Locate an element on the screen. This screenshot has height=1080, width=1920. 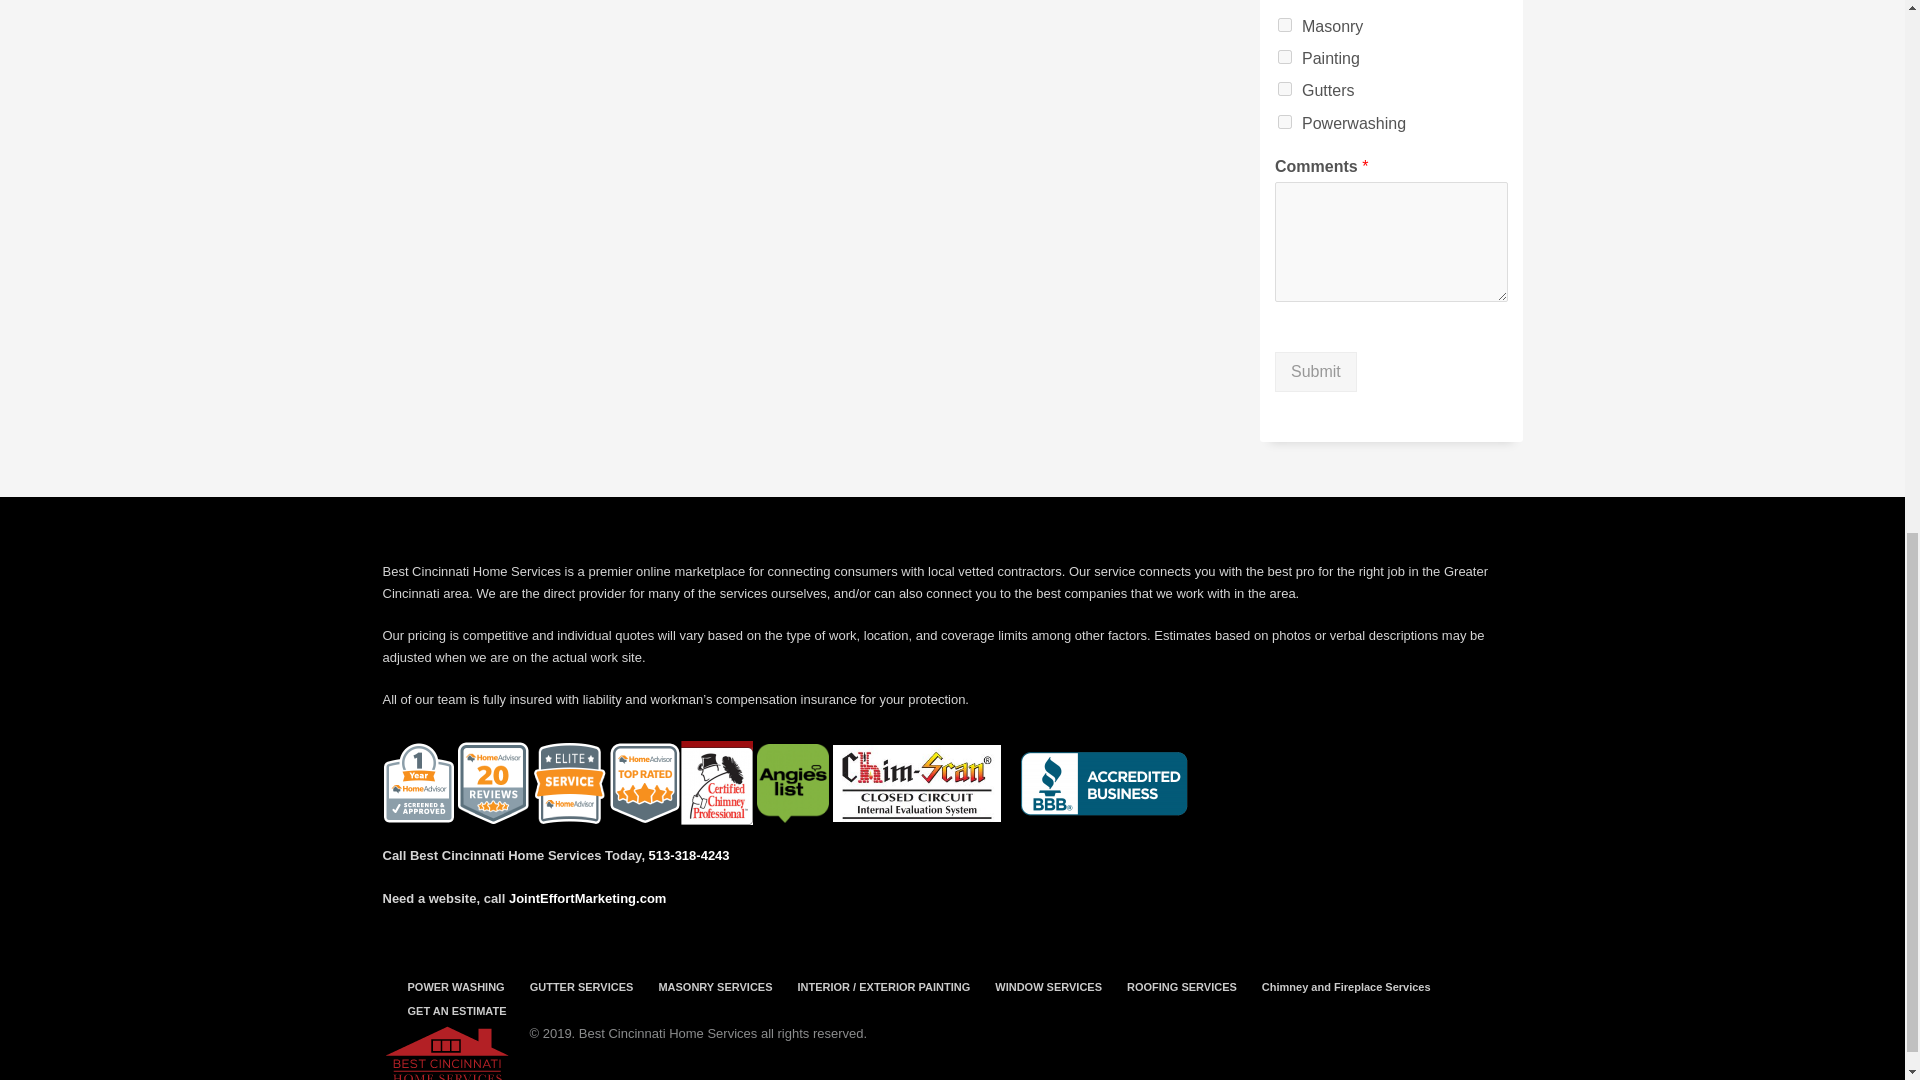
Masonry is located at coordinates (1285, 25).